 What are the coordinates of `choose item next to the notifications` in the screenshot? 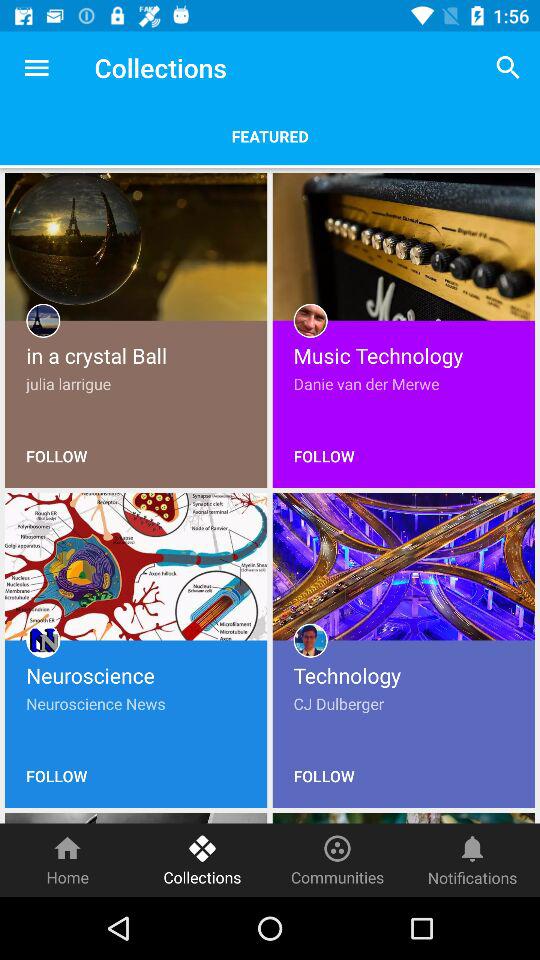 It's located at (338, 860).